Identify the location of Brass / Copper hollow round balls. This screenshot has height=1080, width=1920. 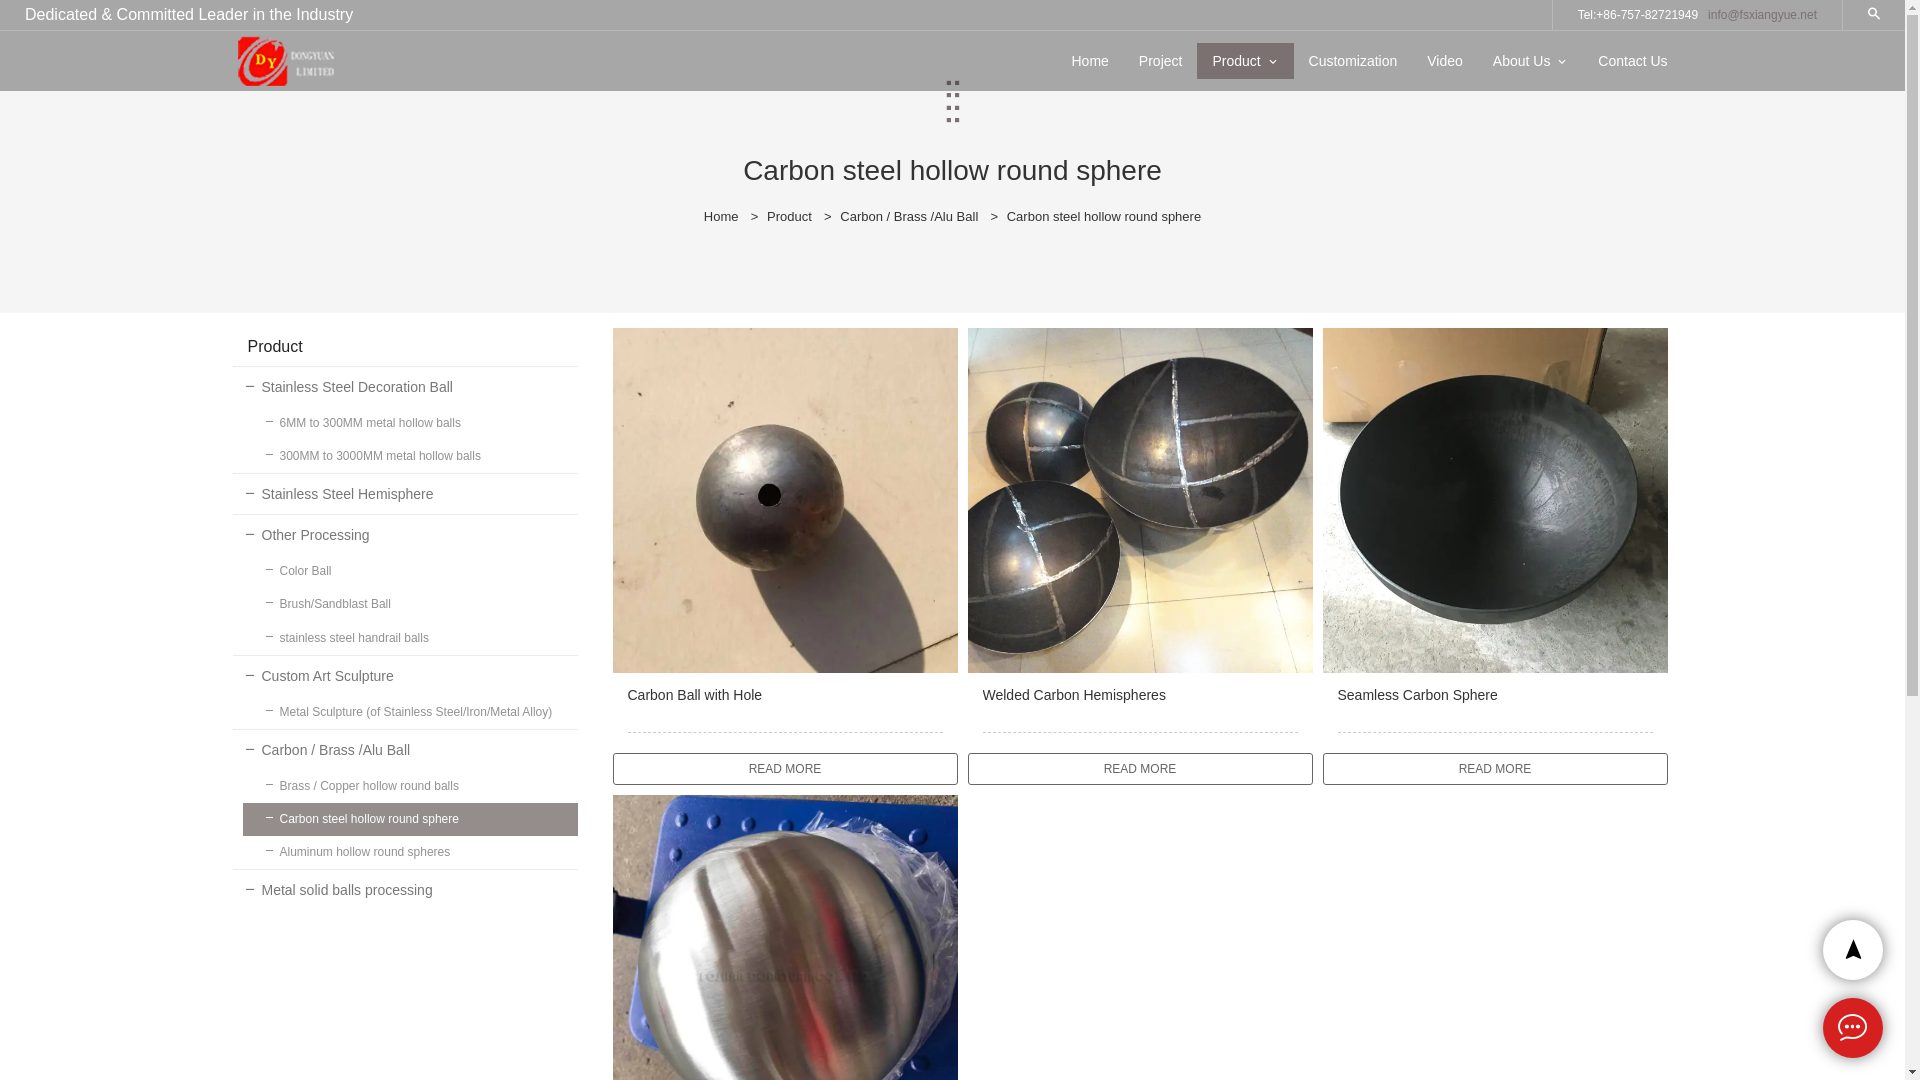
(410, 786).